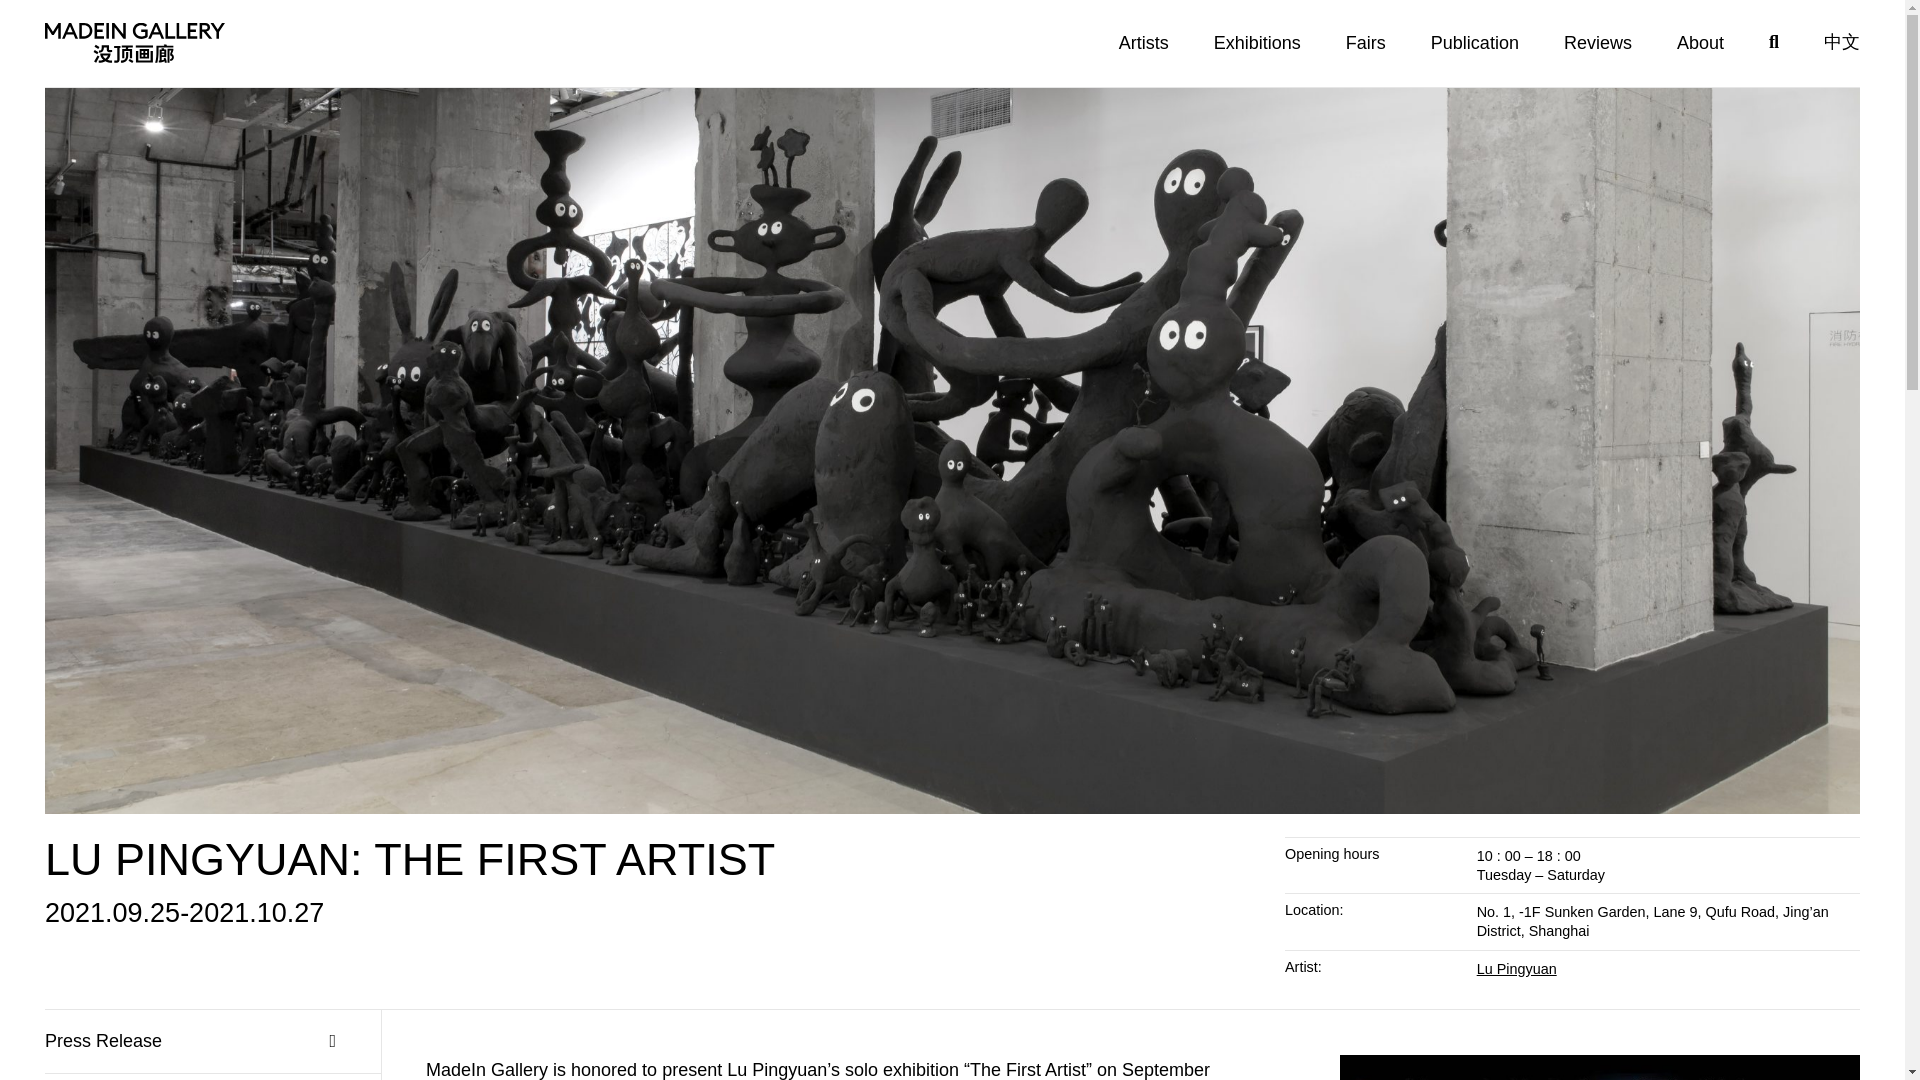  I want to click on Lu Pingyuan, so click(1516, 969).